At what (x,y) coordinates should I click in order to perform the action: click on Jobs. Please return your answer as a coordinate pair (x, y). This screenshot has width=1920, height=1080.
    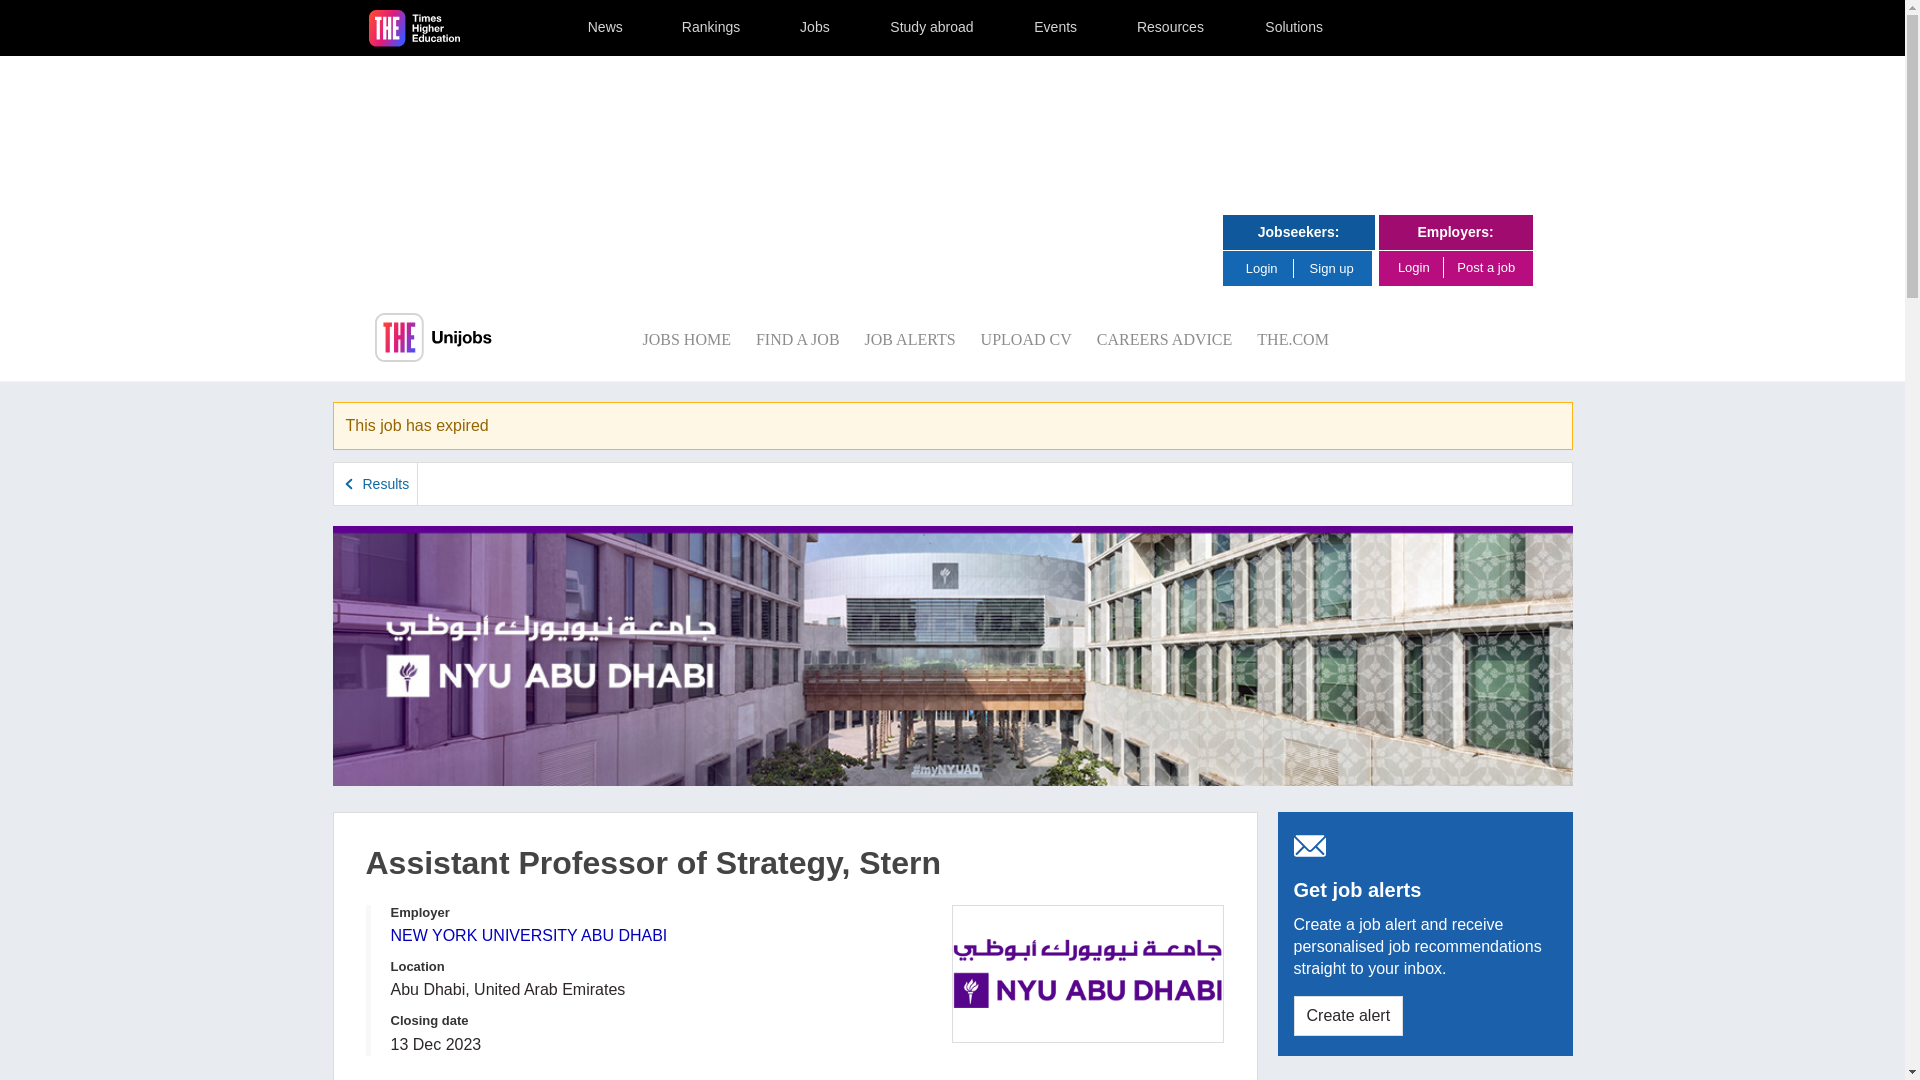
    Looking at the image, I should click on (815, 28).